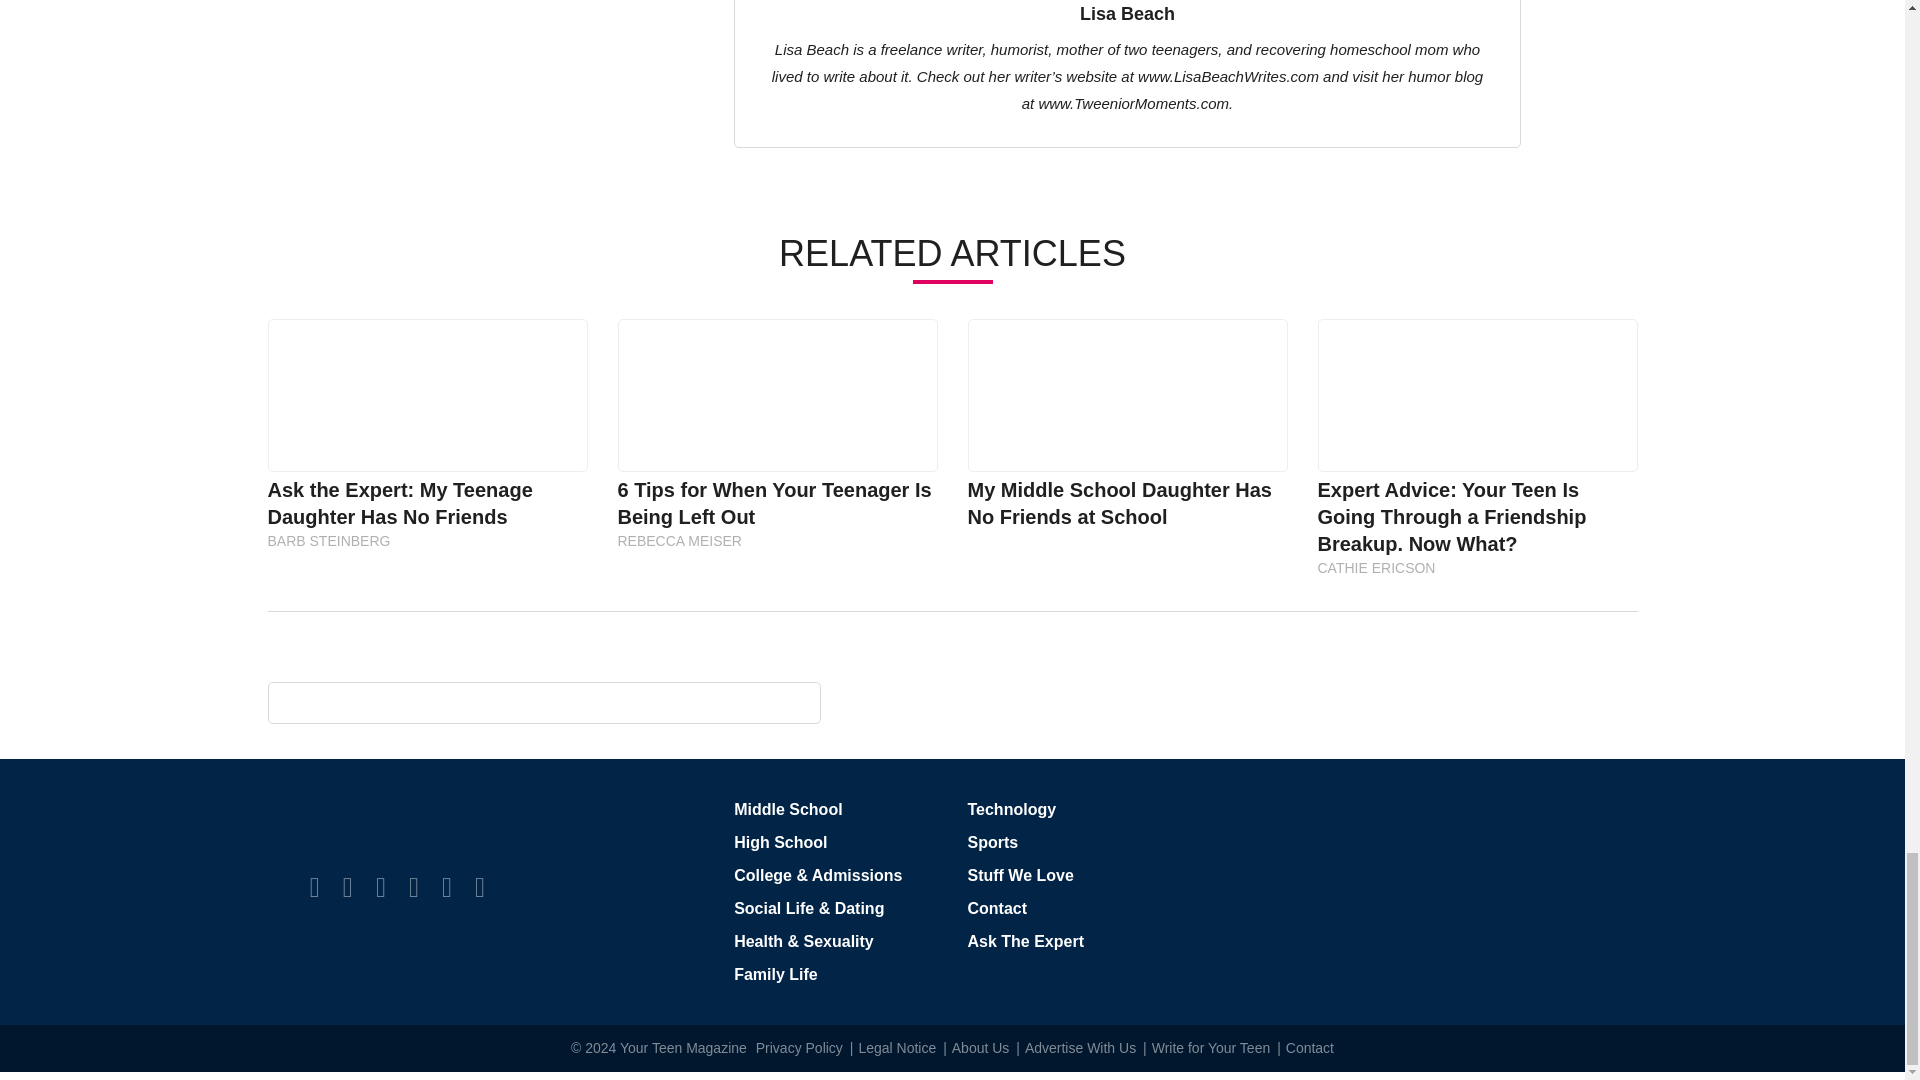 Image resolution: width=1920 pixels, height=1080 pixels. Describe the element at coordinates (426, 394) in the screenshot. I see `Ask the Expert: My Teenage Daughter Has No Friends` at that location.